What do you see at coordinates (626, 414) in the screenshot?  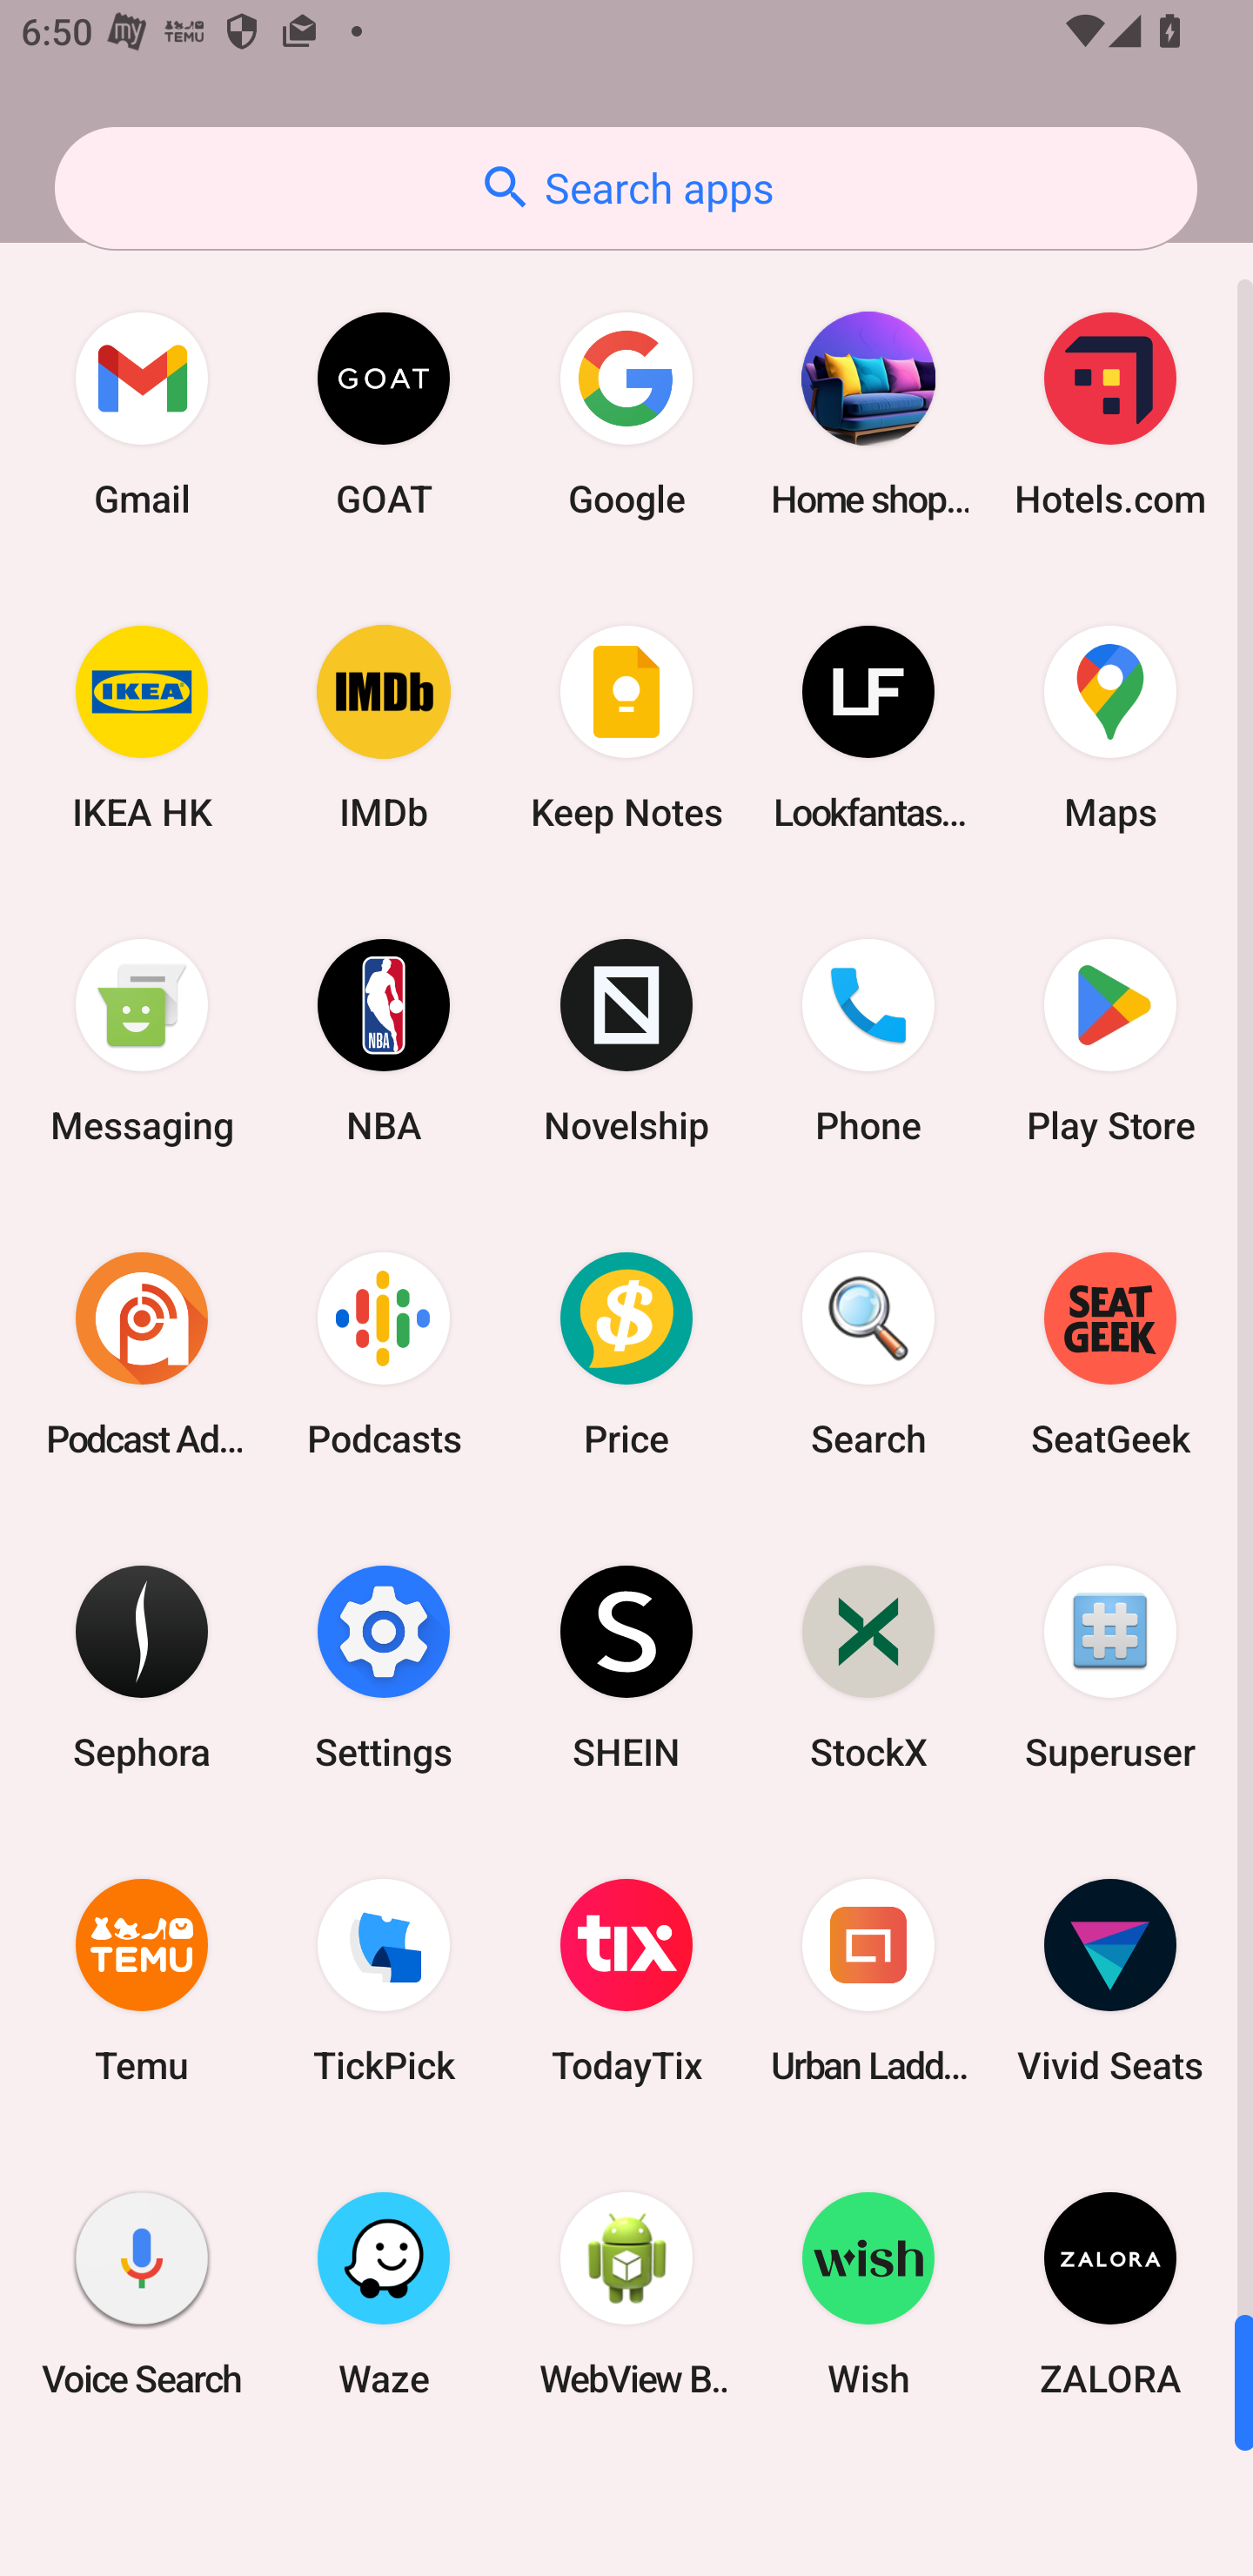 I see `Google` at bounding box center [626, 414].